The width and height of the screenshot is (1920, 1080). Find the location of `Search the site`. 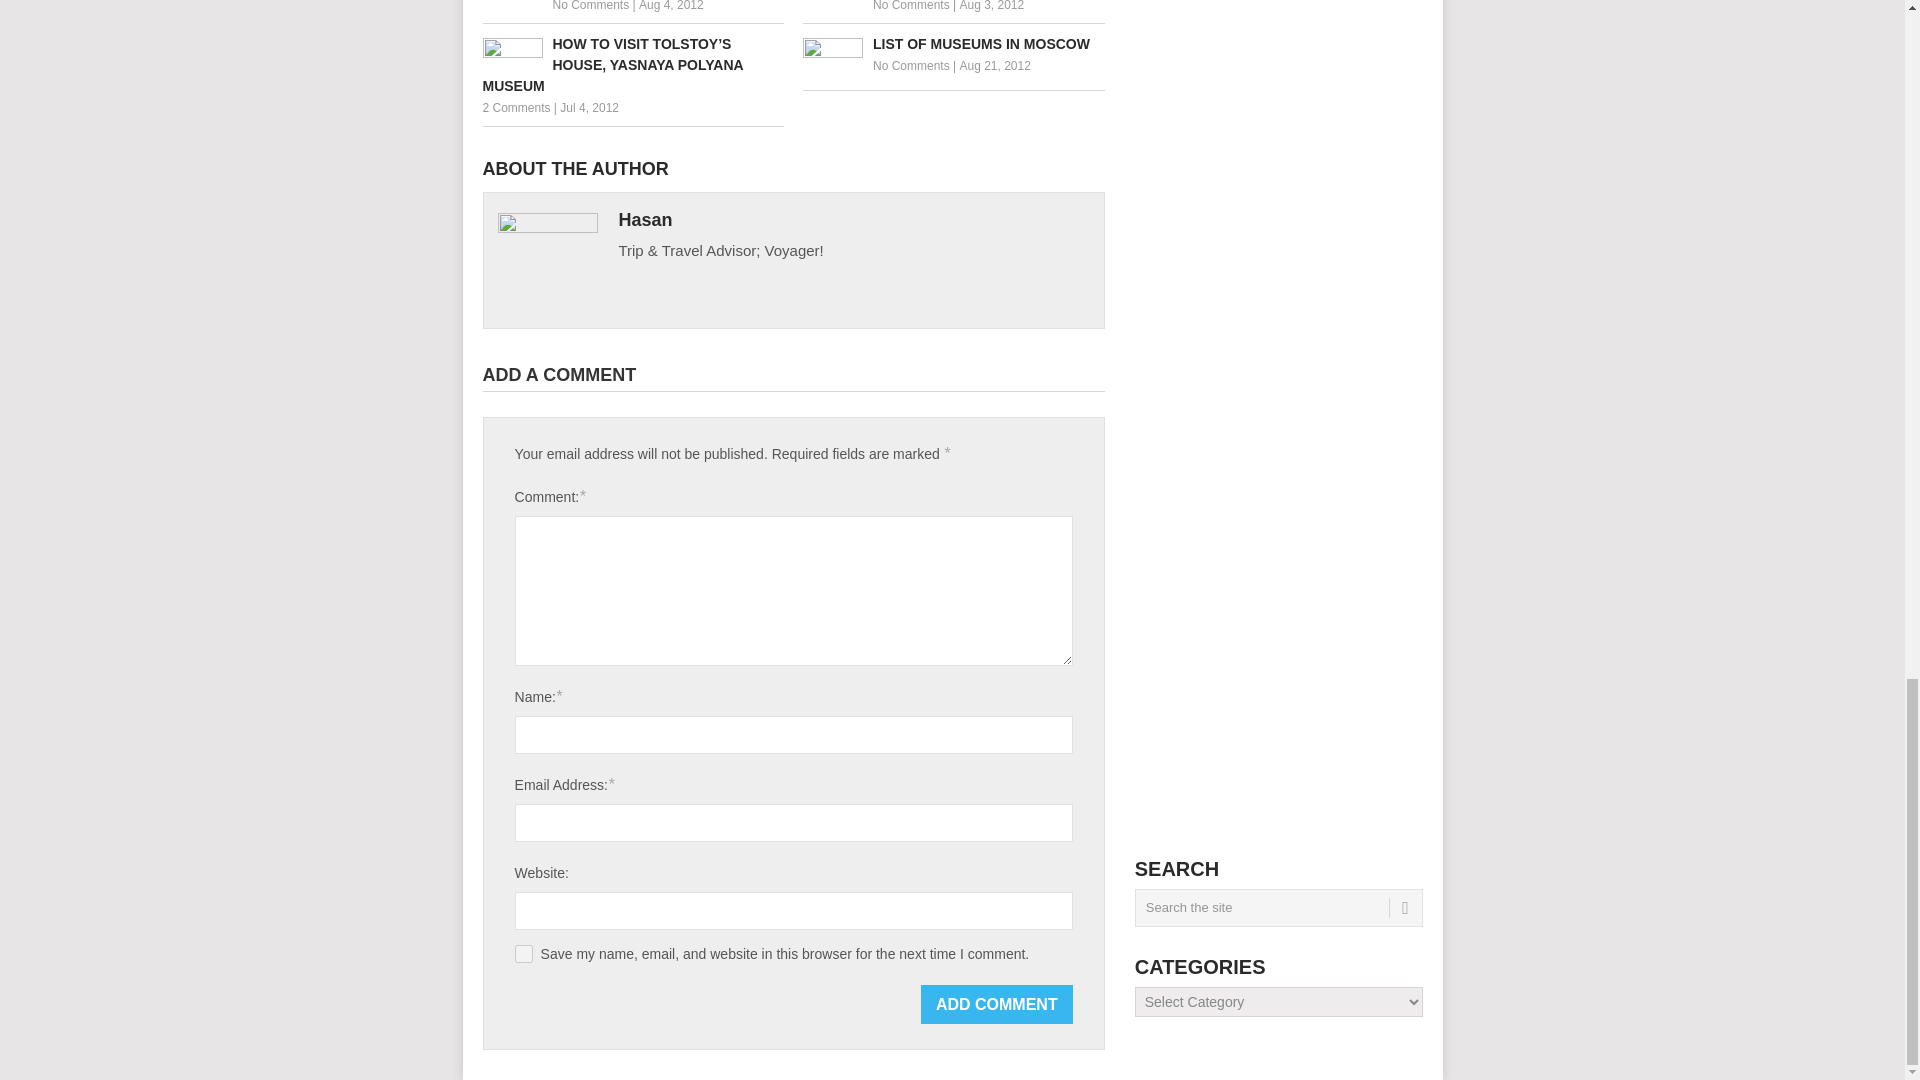

Search the site is located at coordinates (1278, 907).